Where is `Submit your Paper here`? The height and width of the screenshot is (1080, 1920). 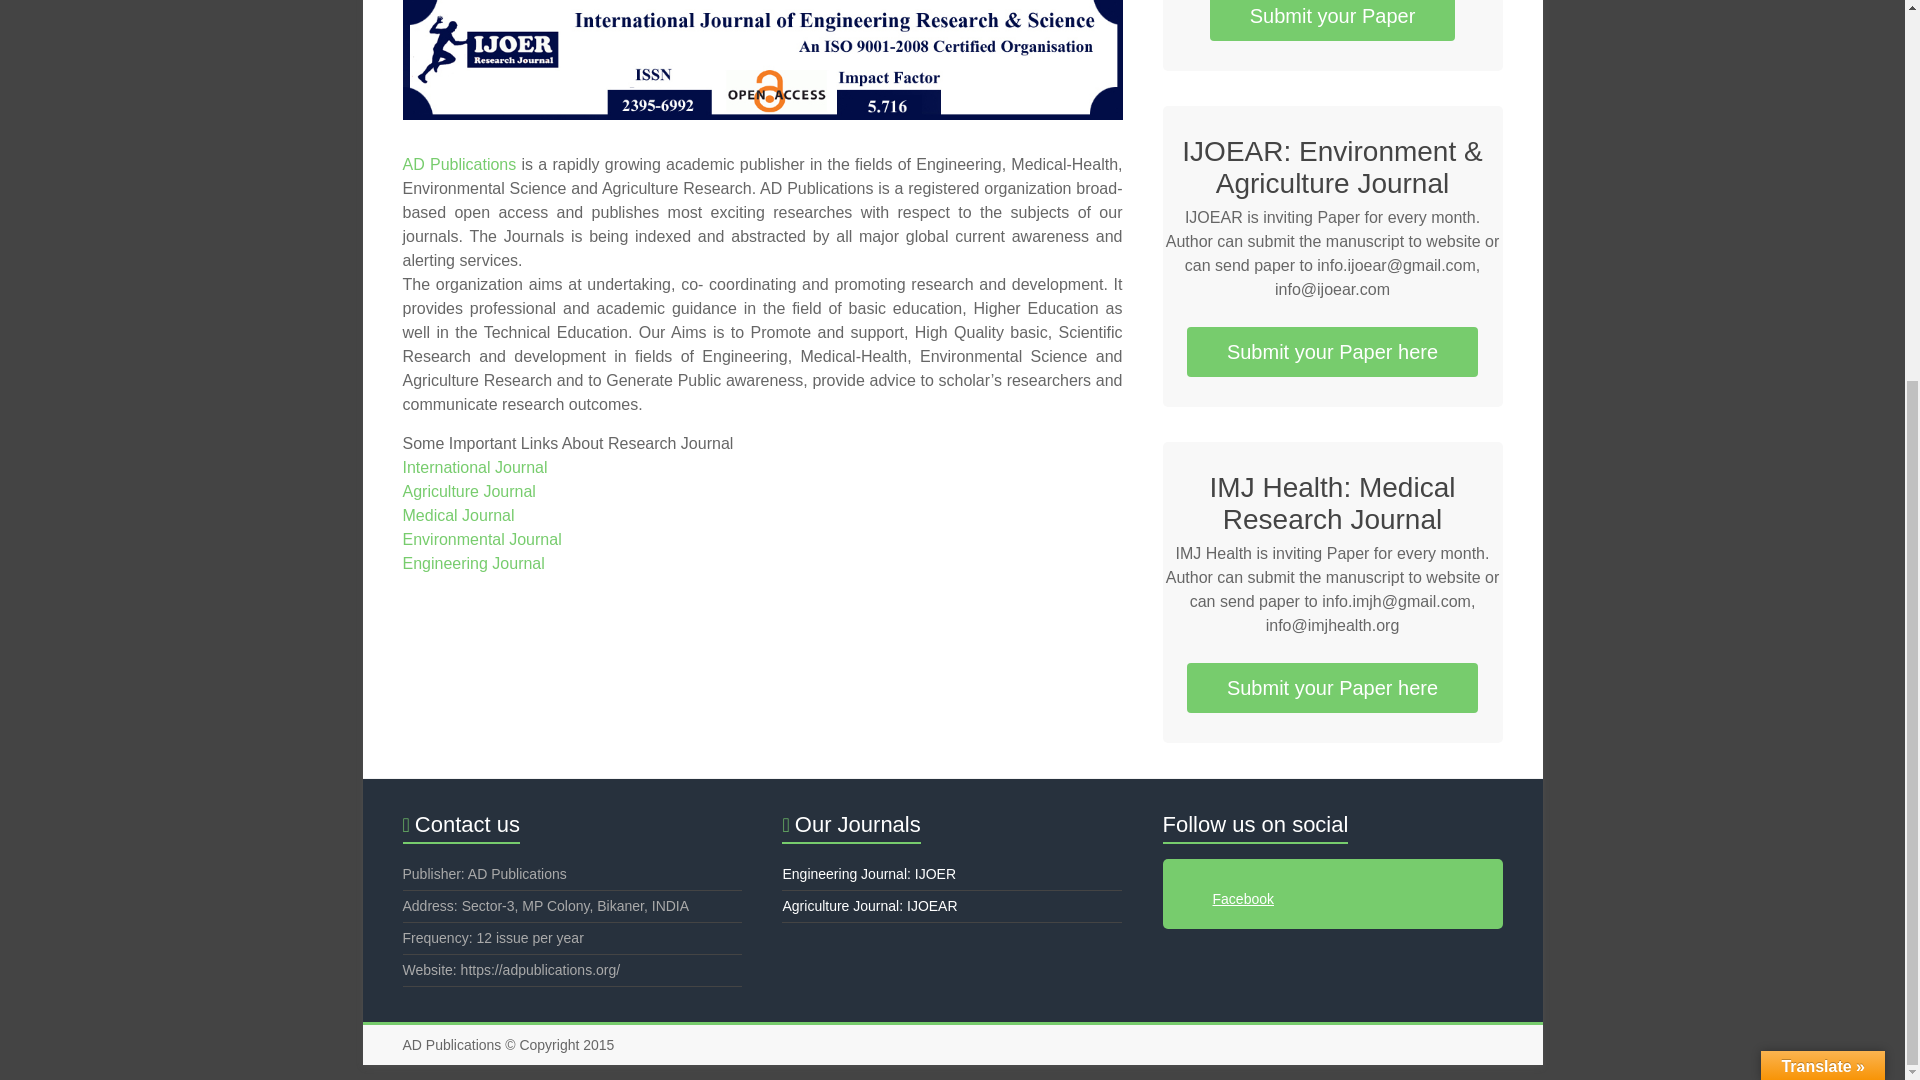 Submit your Paper here is located at coordinates (1332, 352).